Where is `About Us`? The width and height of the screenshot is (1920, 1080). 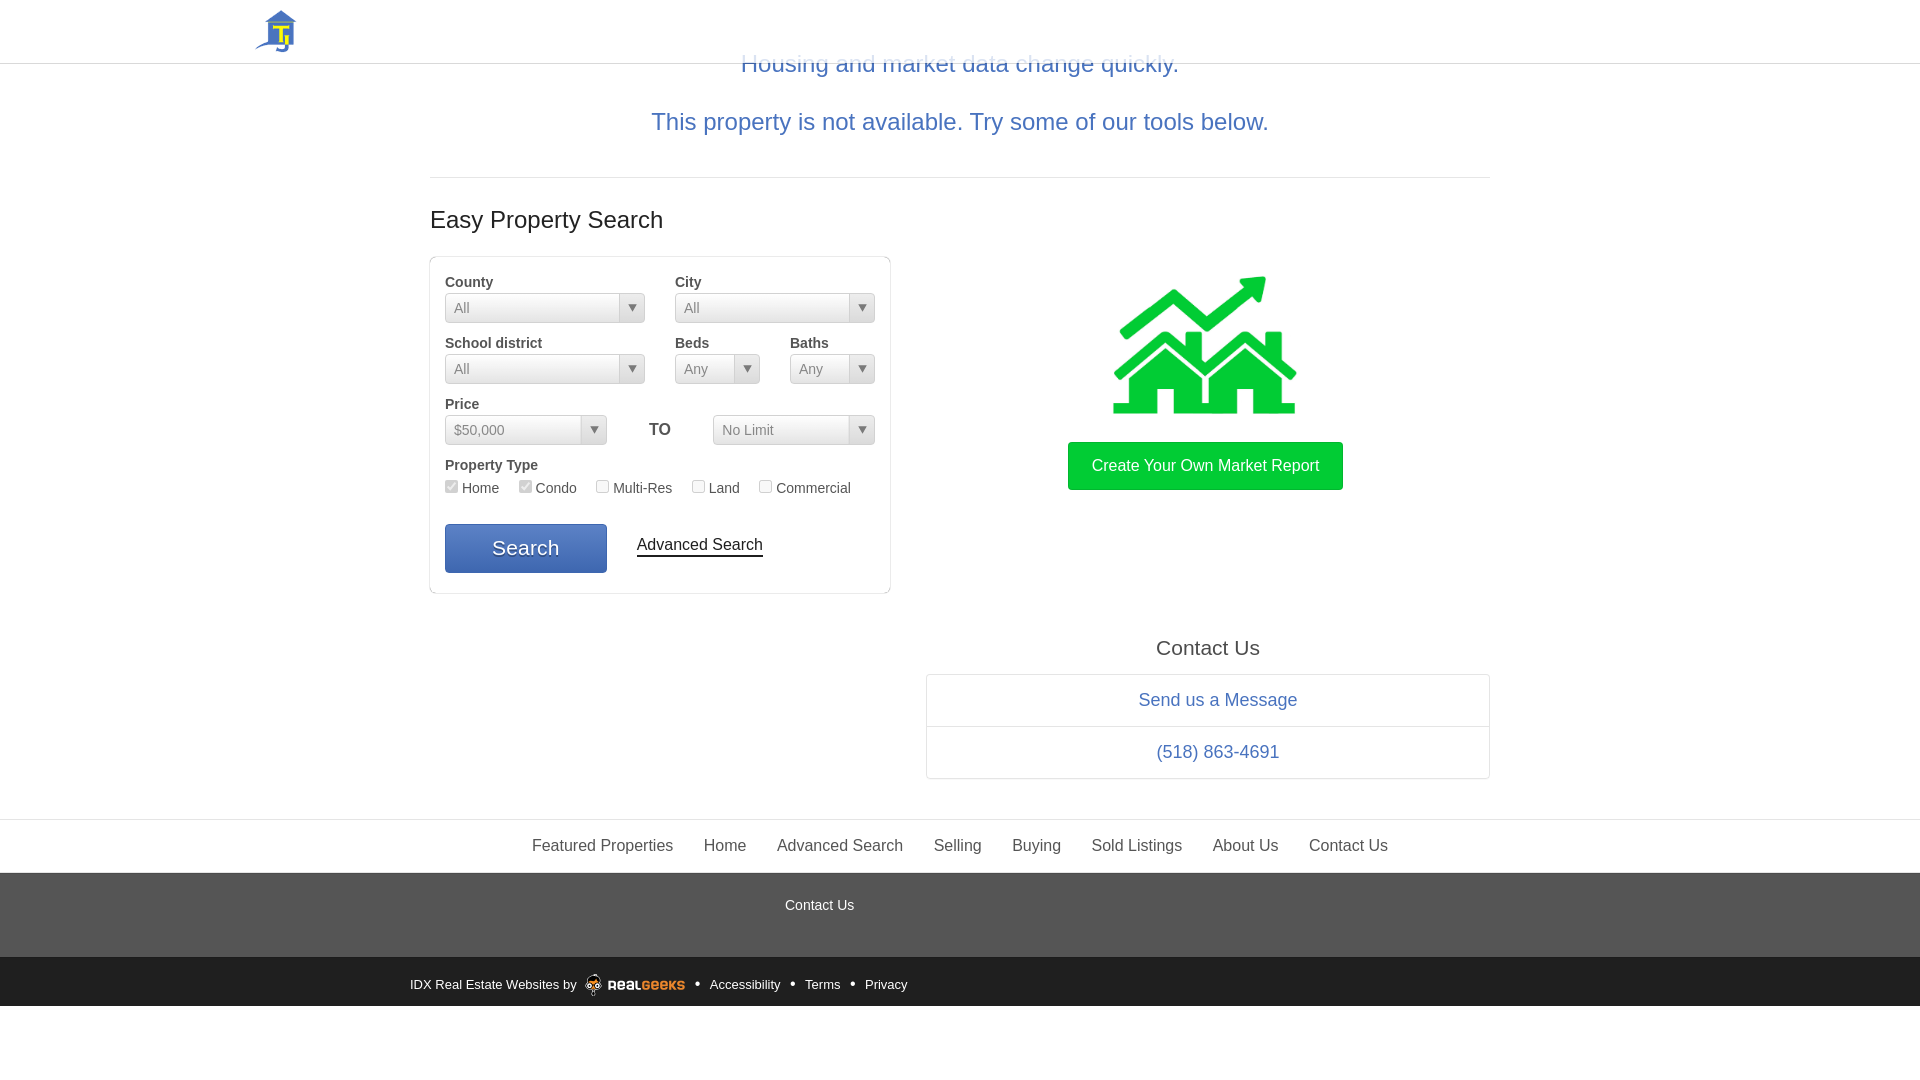
About Us is located at coordinates (1246, 846).